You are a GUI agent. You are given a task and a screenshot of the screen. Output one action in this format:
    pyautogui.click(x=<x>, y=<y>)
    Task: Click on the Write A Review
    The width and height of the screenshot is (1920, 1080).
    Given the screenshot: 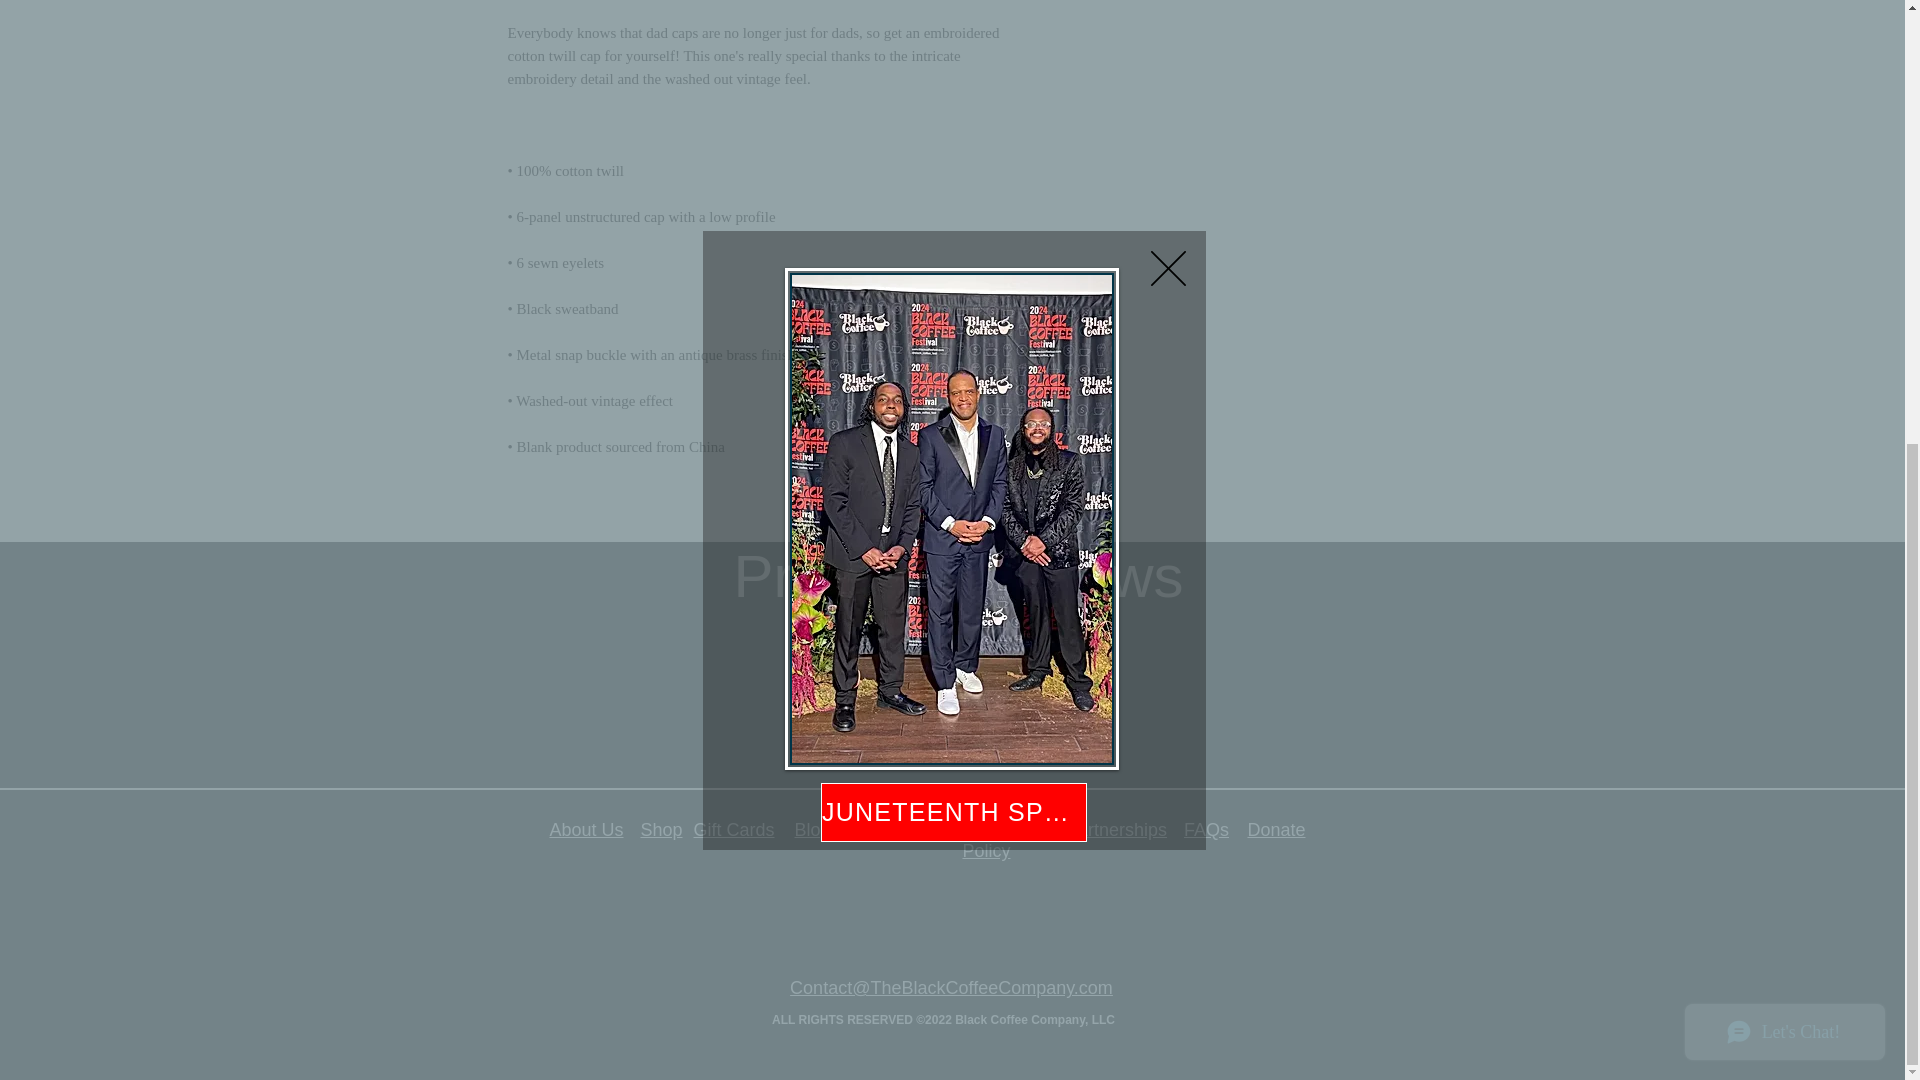 What is the action you would take?
    pyautogui.click(x=952, y=644)
    